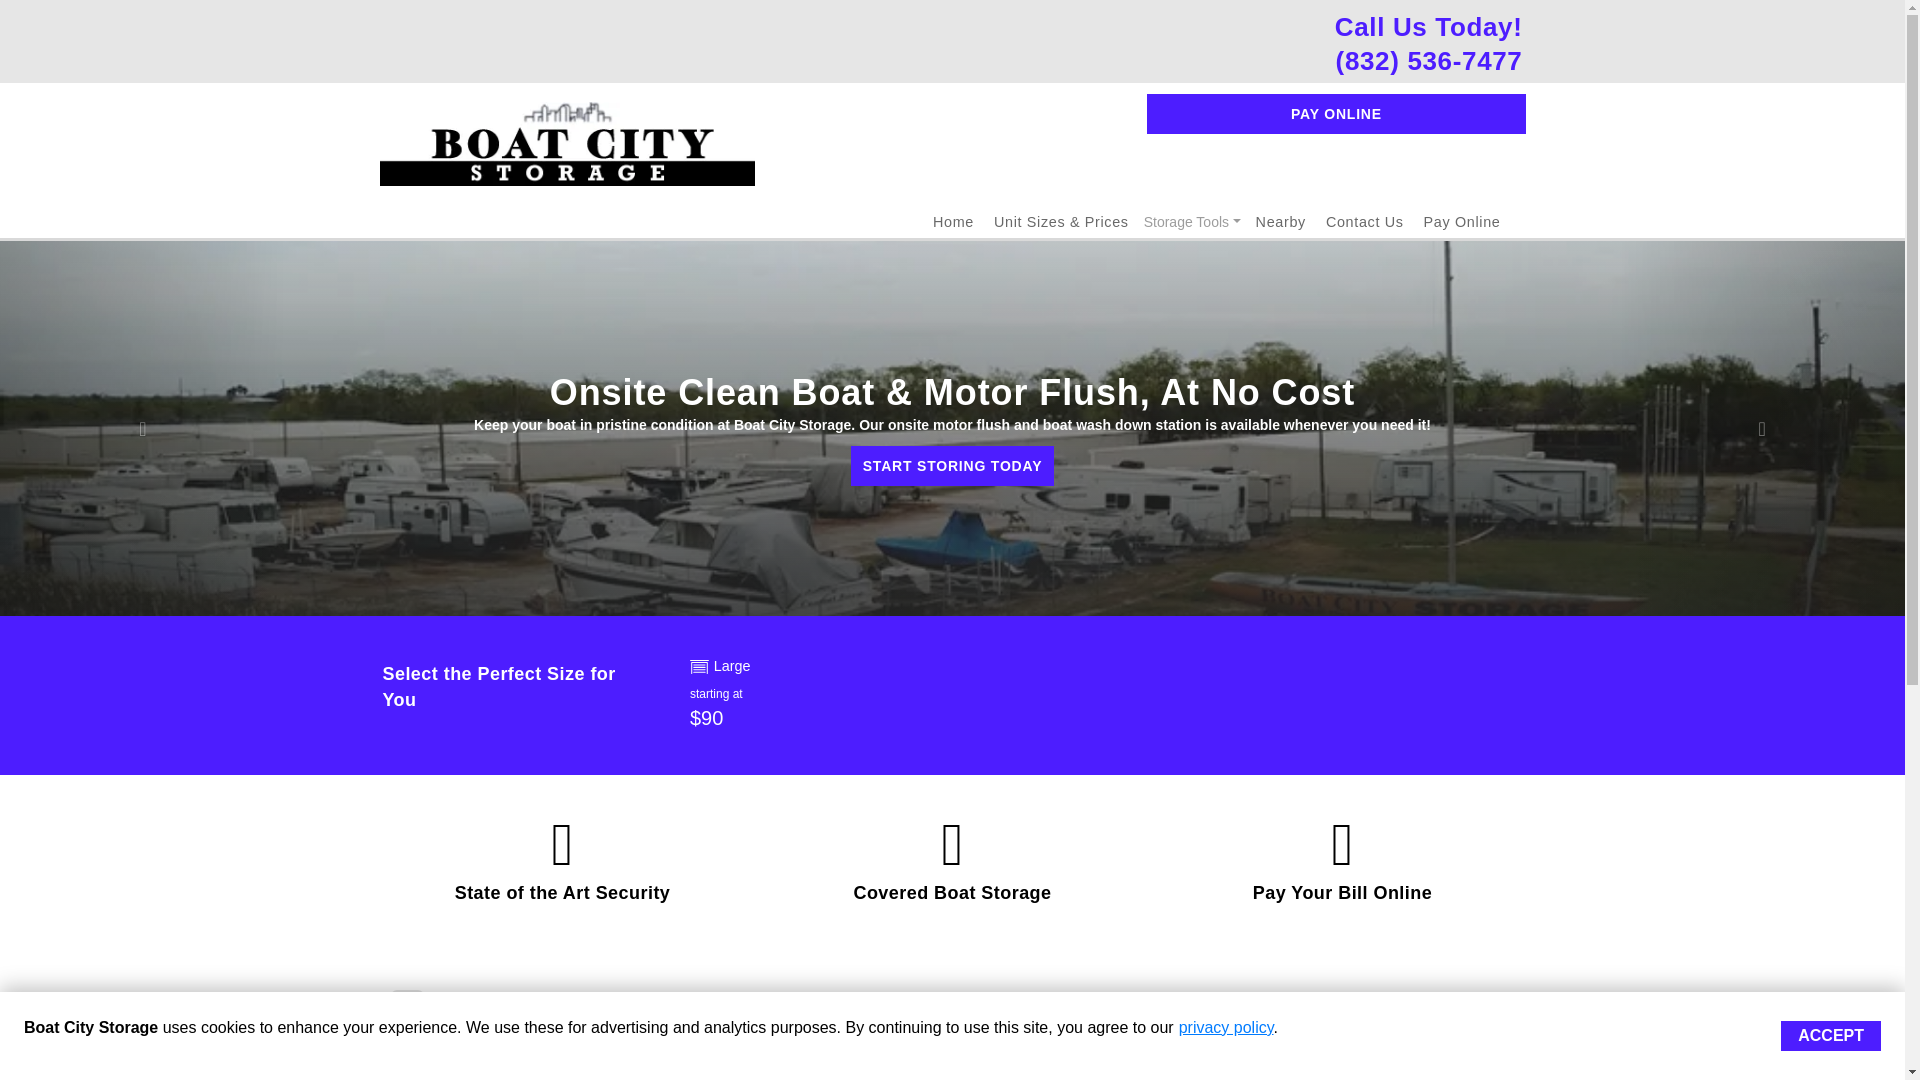 The image size is (1920, 1080). What do you see at coordinates (952, 466) in the screenshot?
I see `START STORING TODAY` at bounding box center [952, 466].